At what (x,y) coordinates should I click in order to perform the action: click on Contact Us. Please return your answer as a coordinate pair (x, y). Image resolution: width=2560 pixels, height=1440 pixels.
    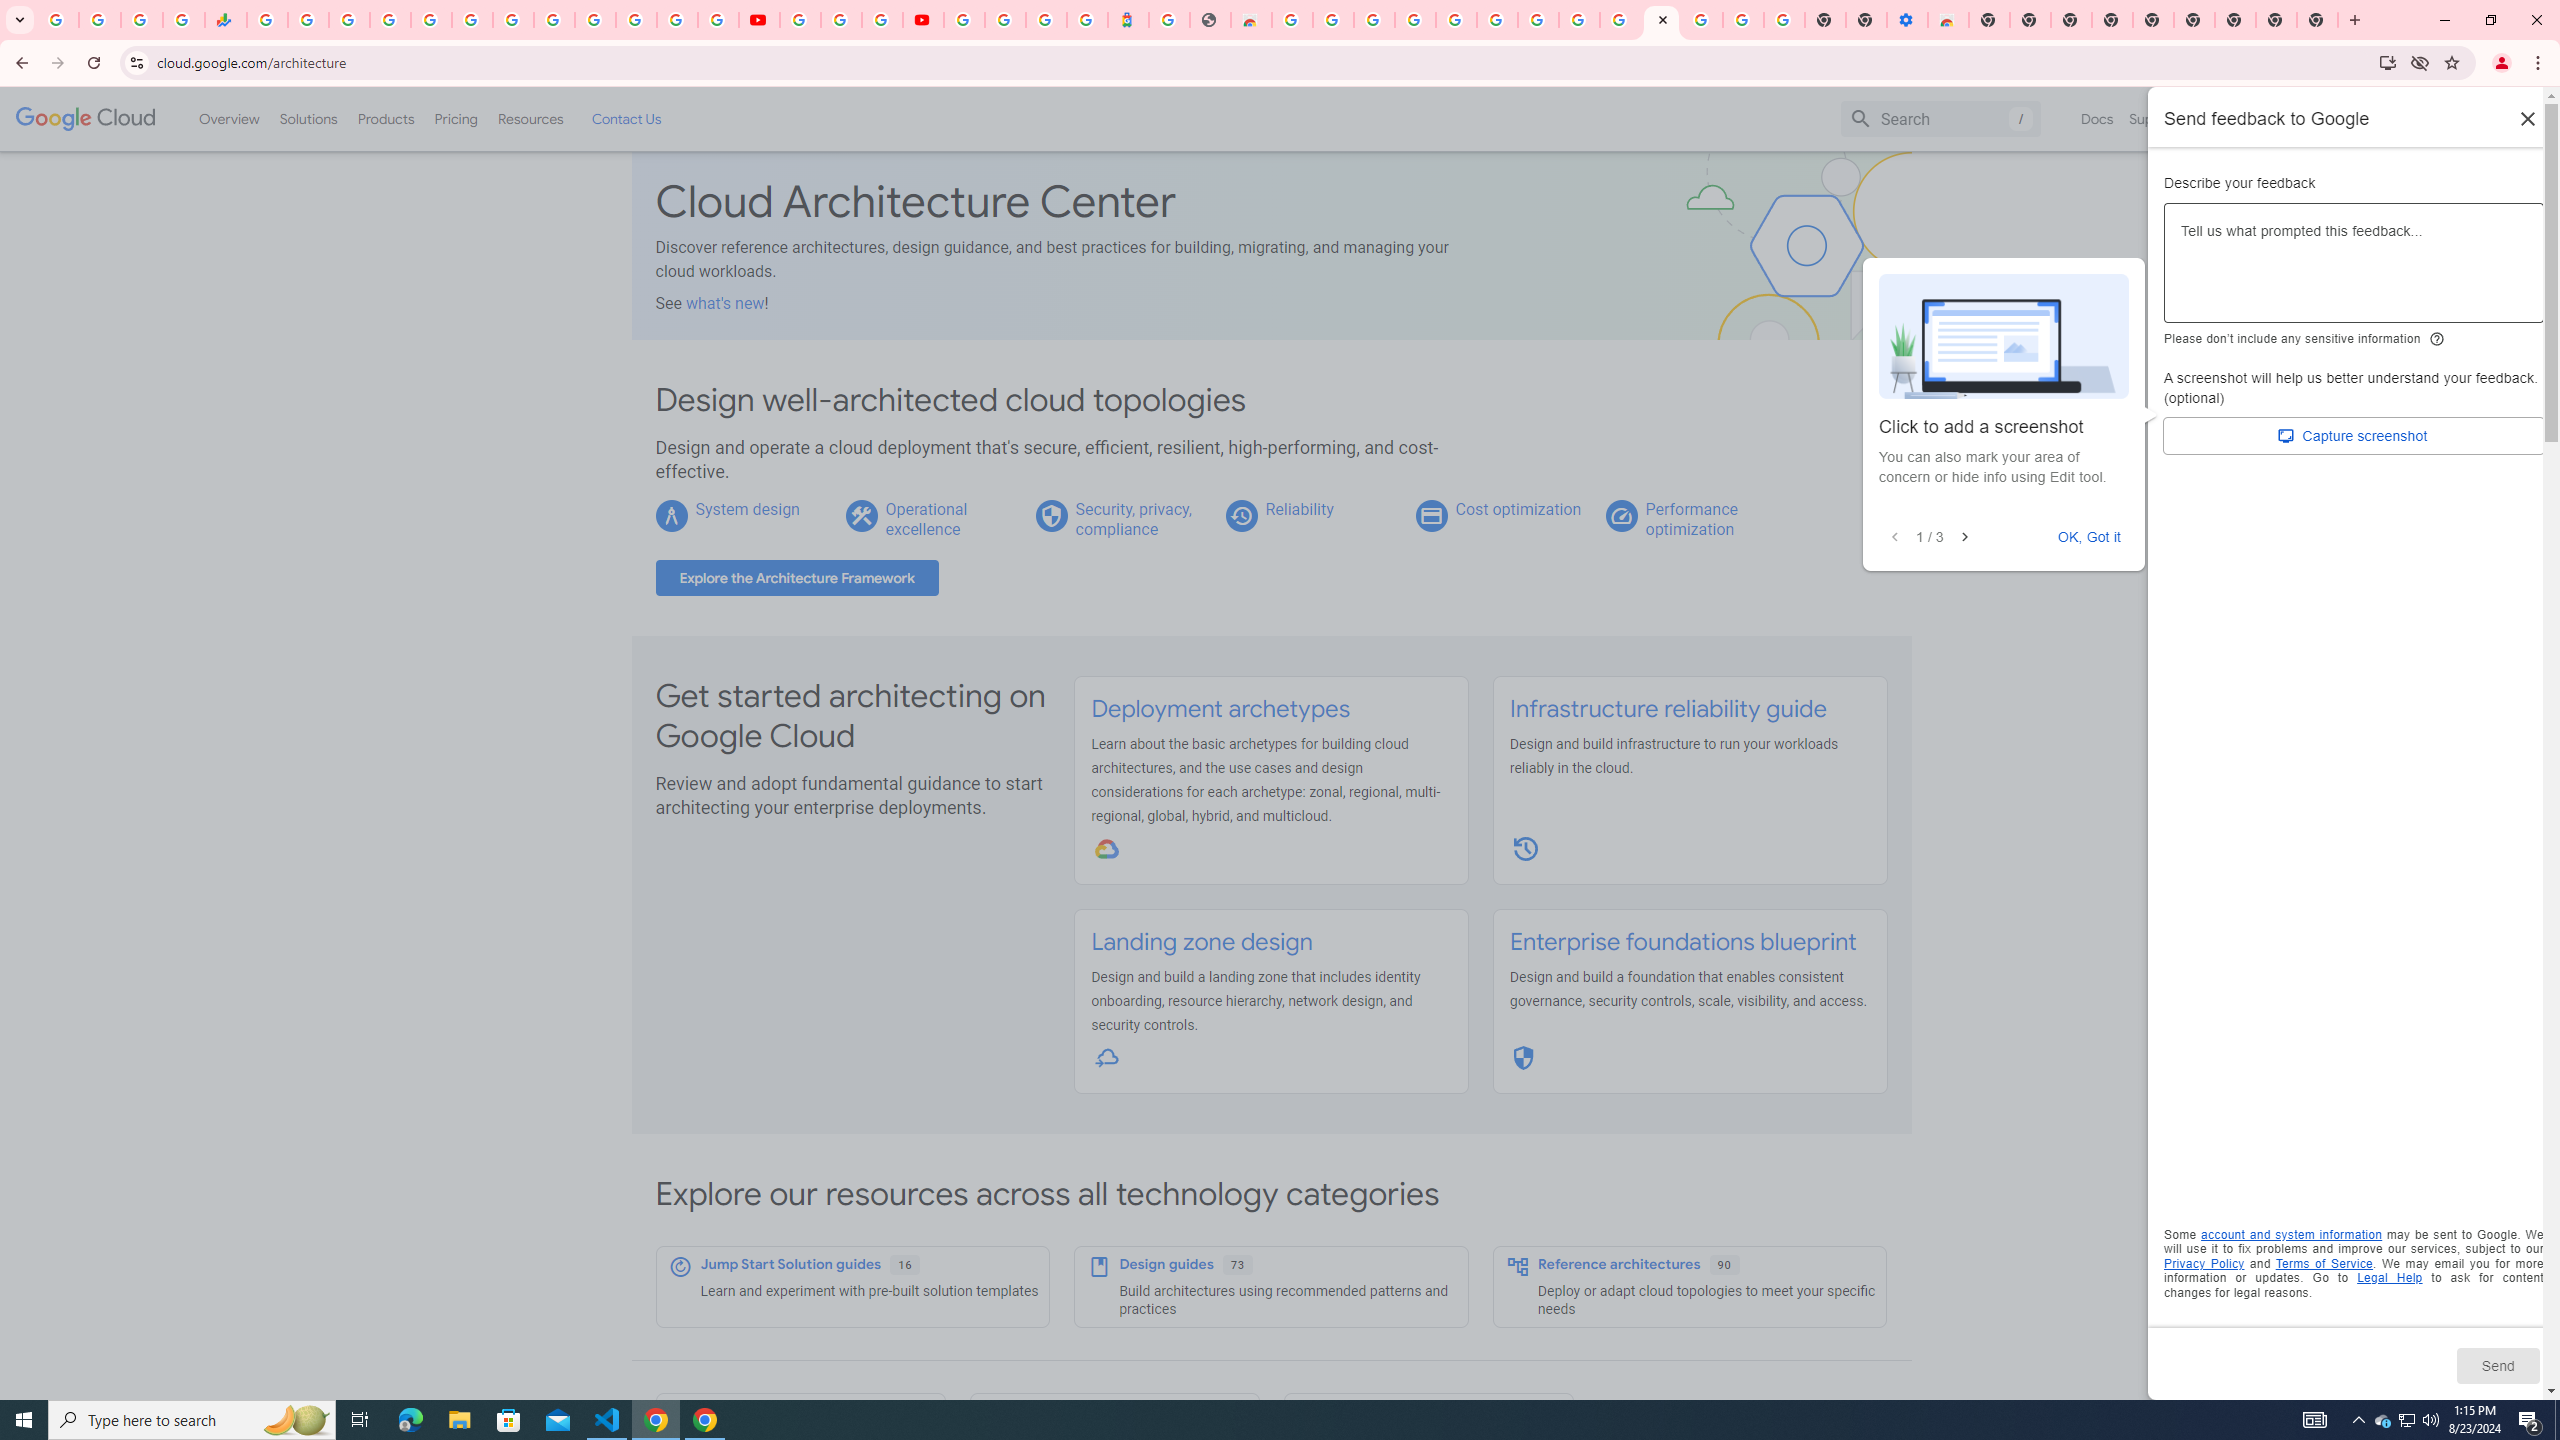
    Looking at the image, I should click on (626, 118).